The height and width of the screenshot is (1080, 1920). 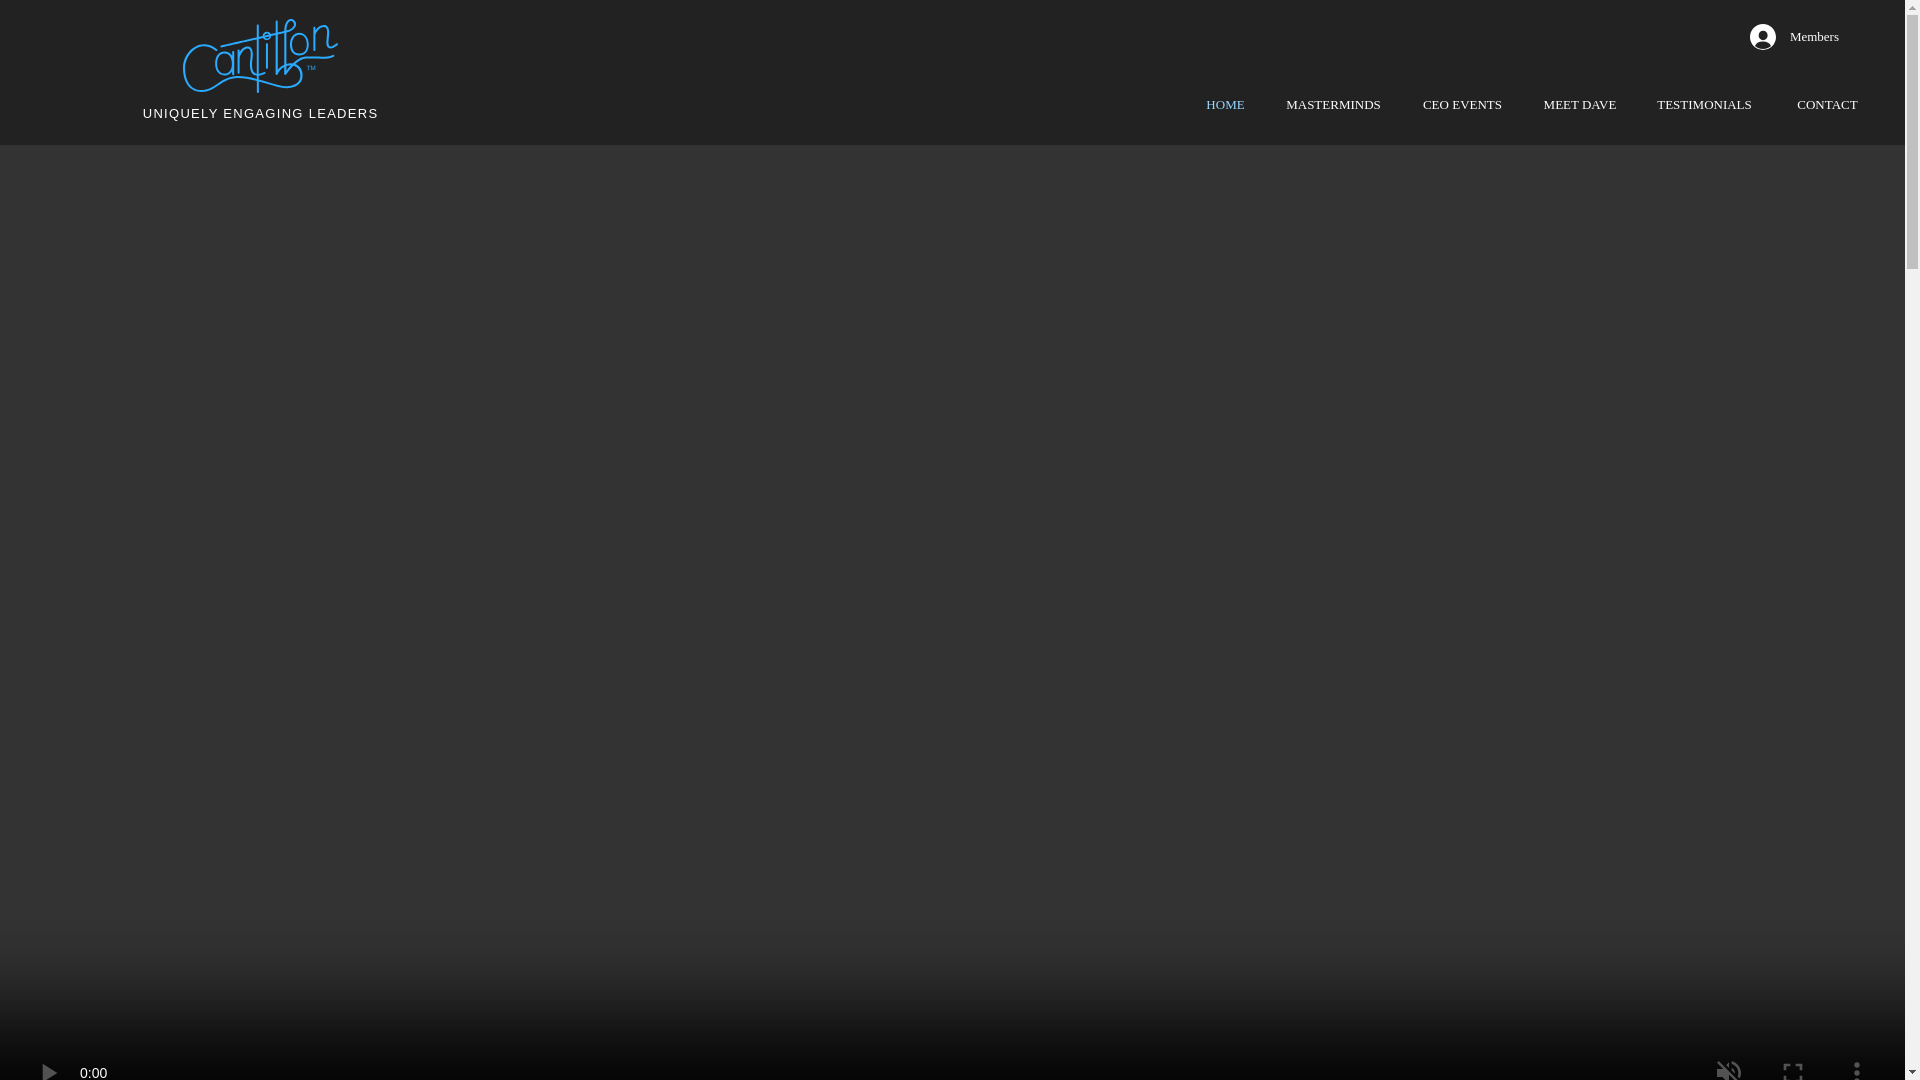 What do you see at coordinates (1794, 37) in the screenshot?
I see `Members` at bounding box center [1794, 37].